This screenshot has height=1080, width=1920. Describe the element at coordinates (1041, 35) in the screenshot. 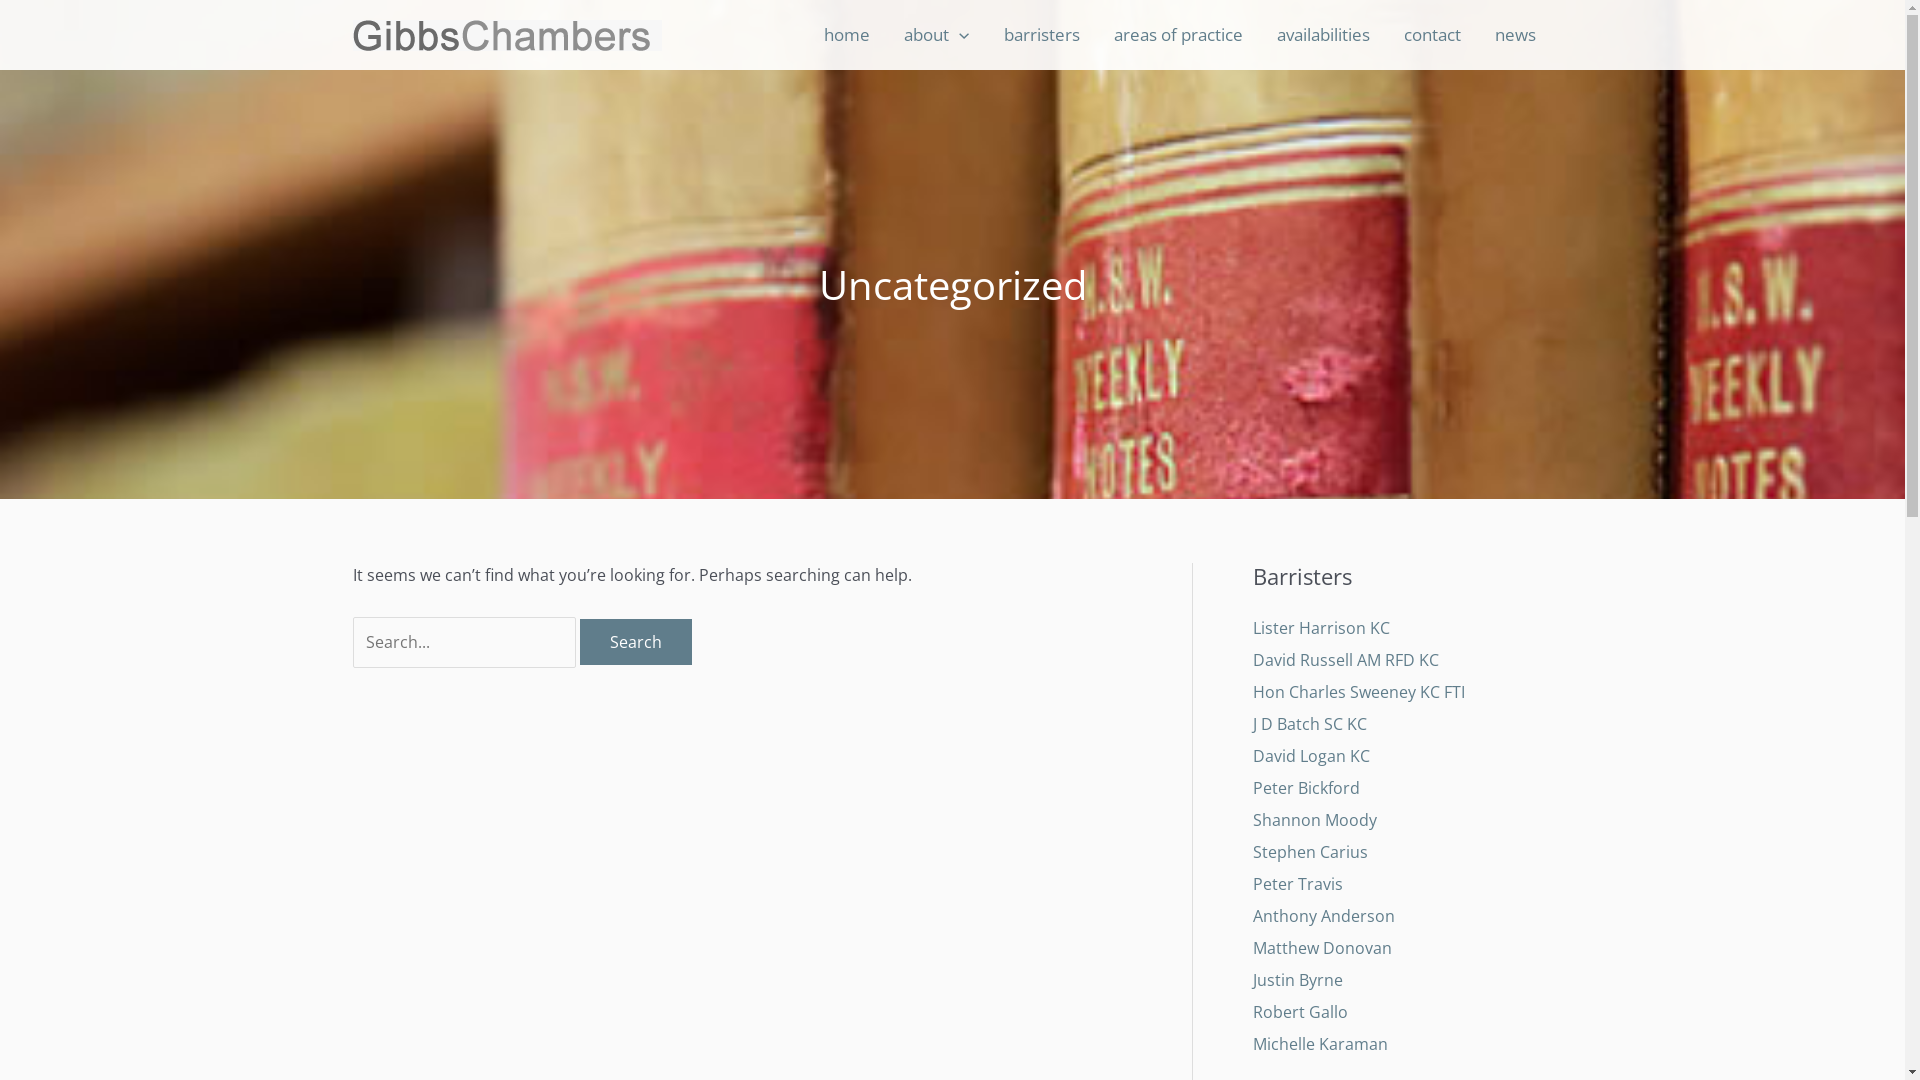

I see `barristers` at that location.